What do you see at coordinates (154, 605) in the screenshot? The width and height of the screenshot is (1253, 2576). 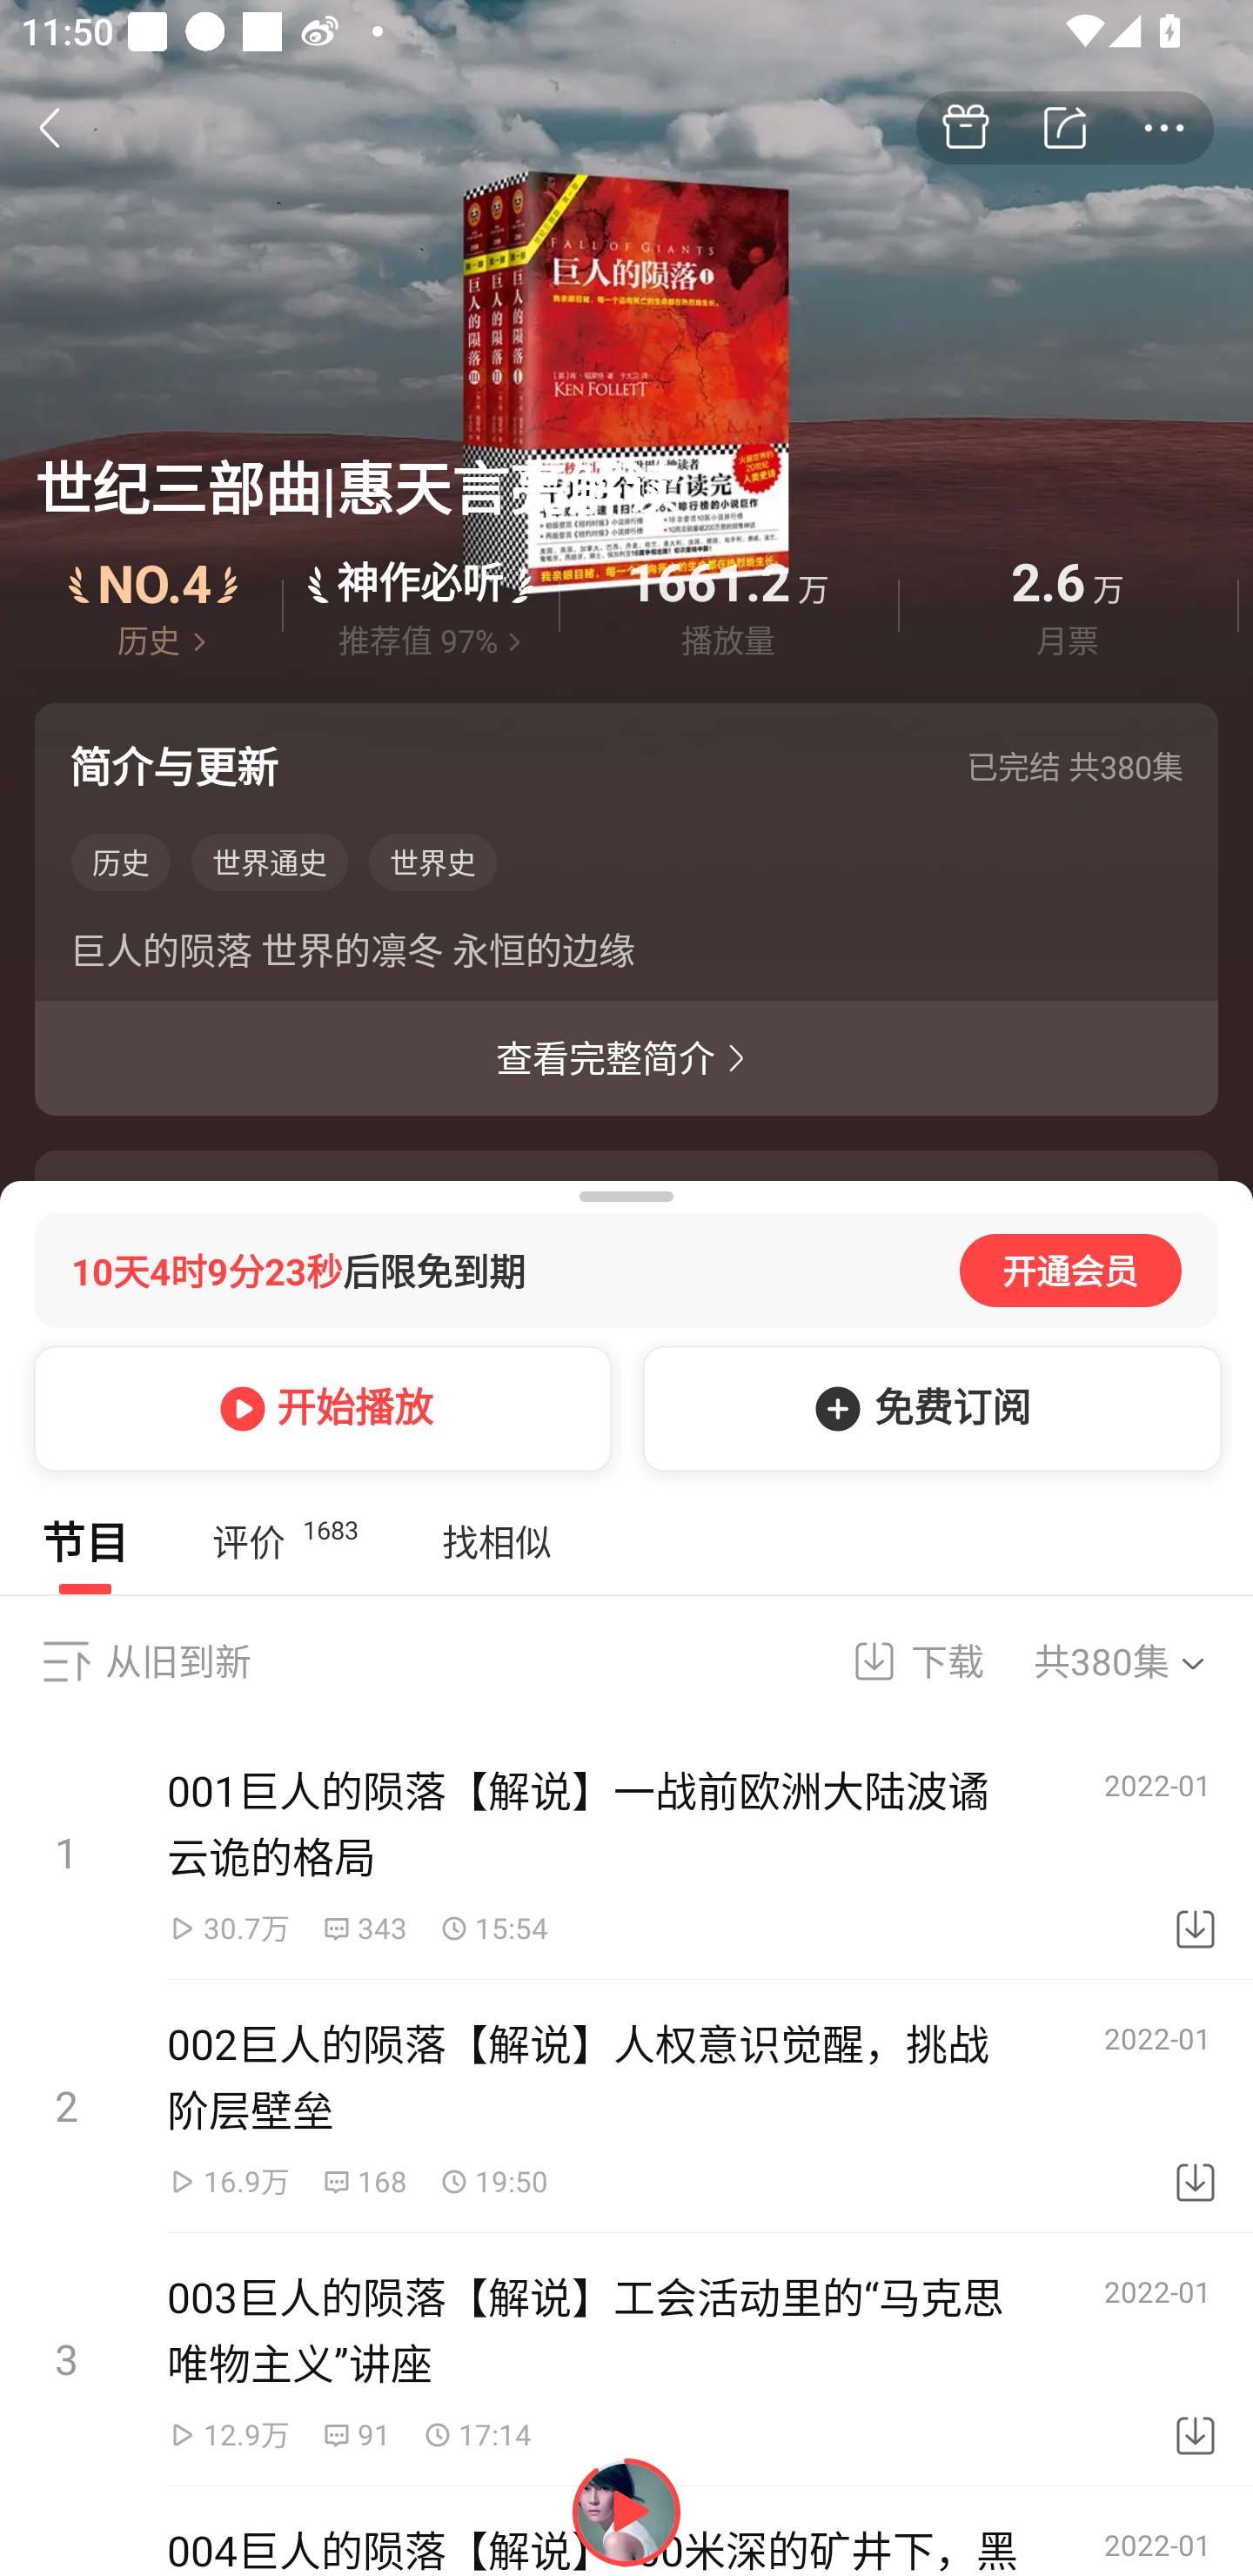 I see `排行榜` at bounding box center [154, 605].